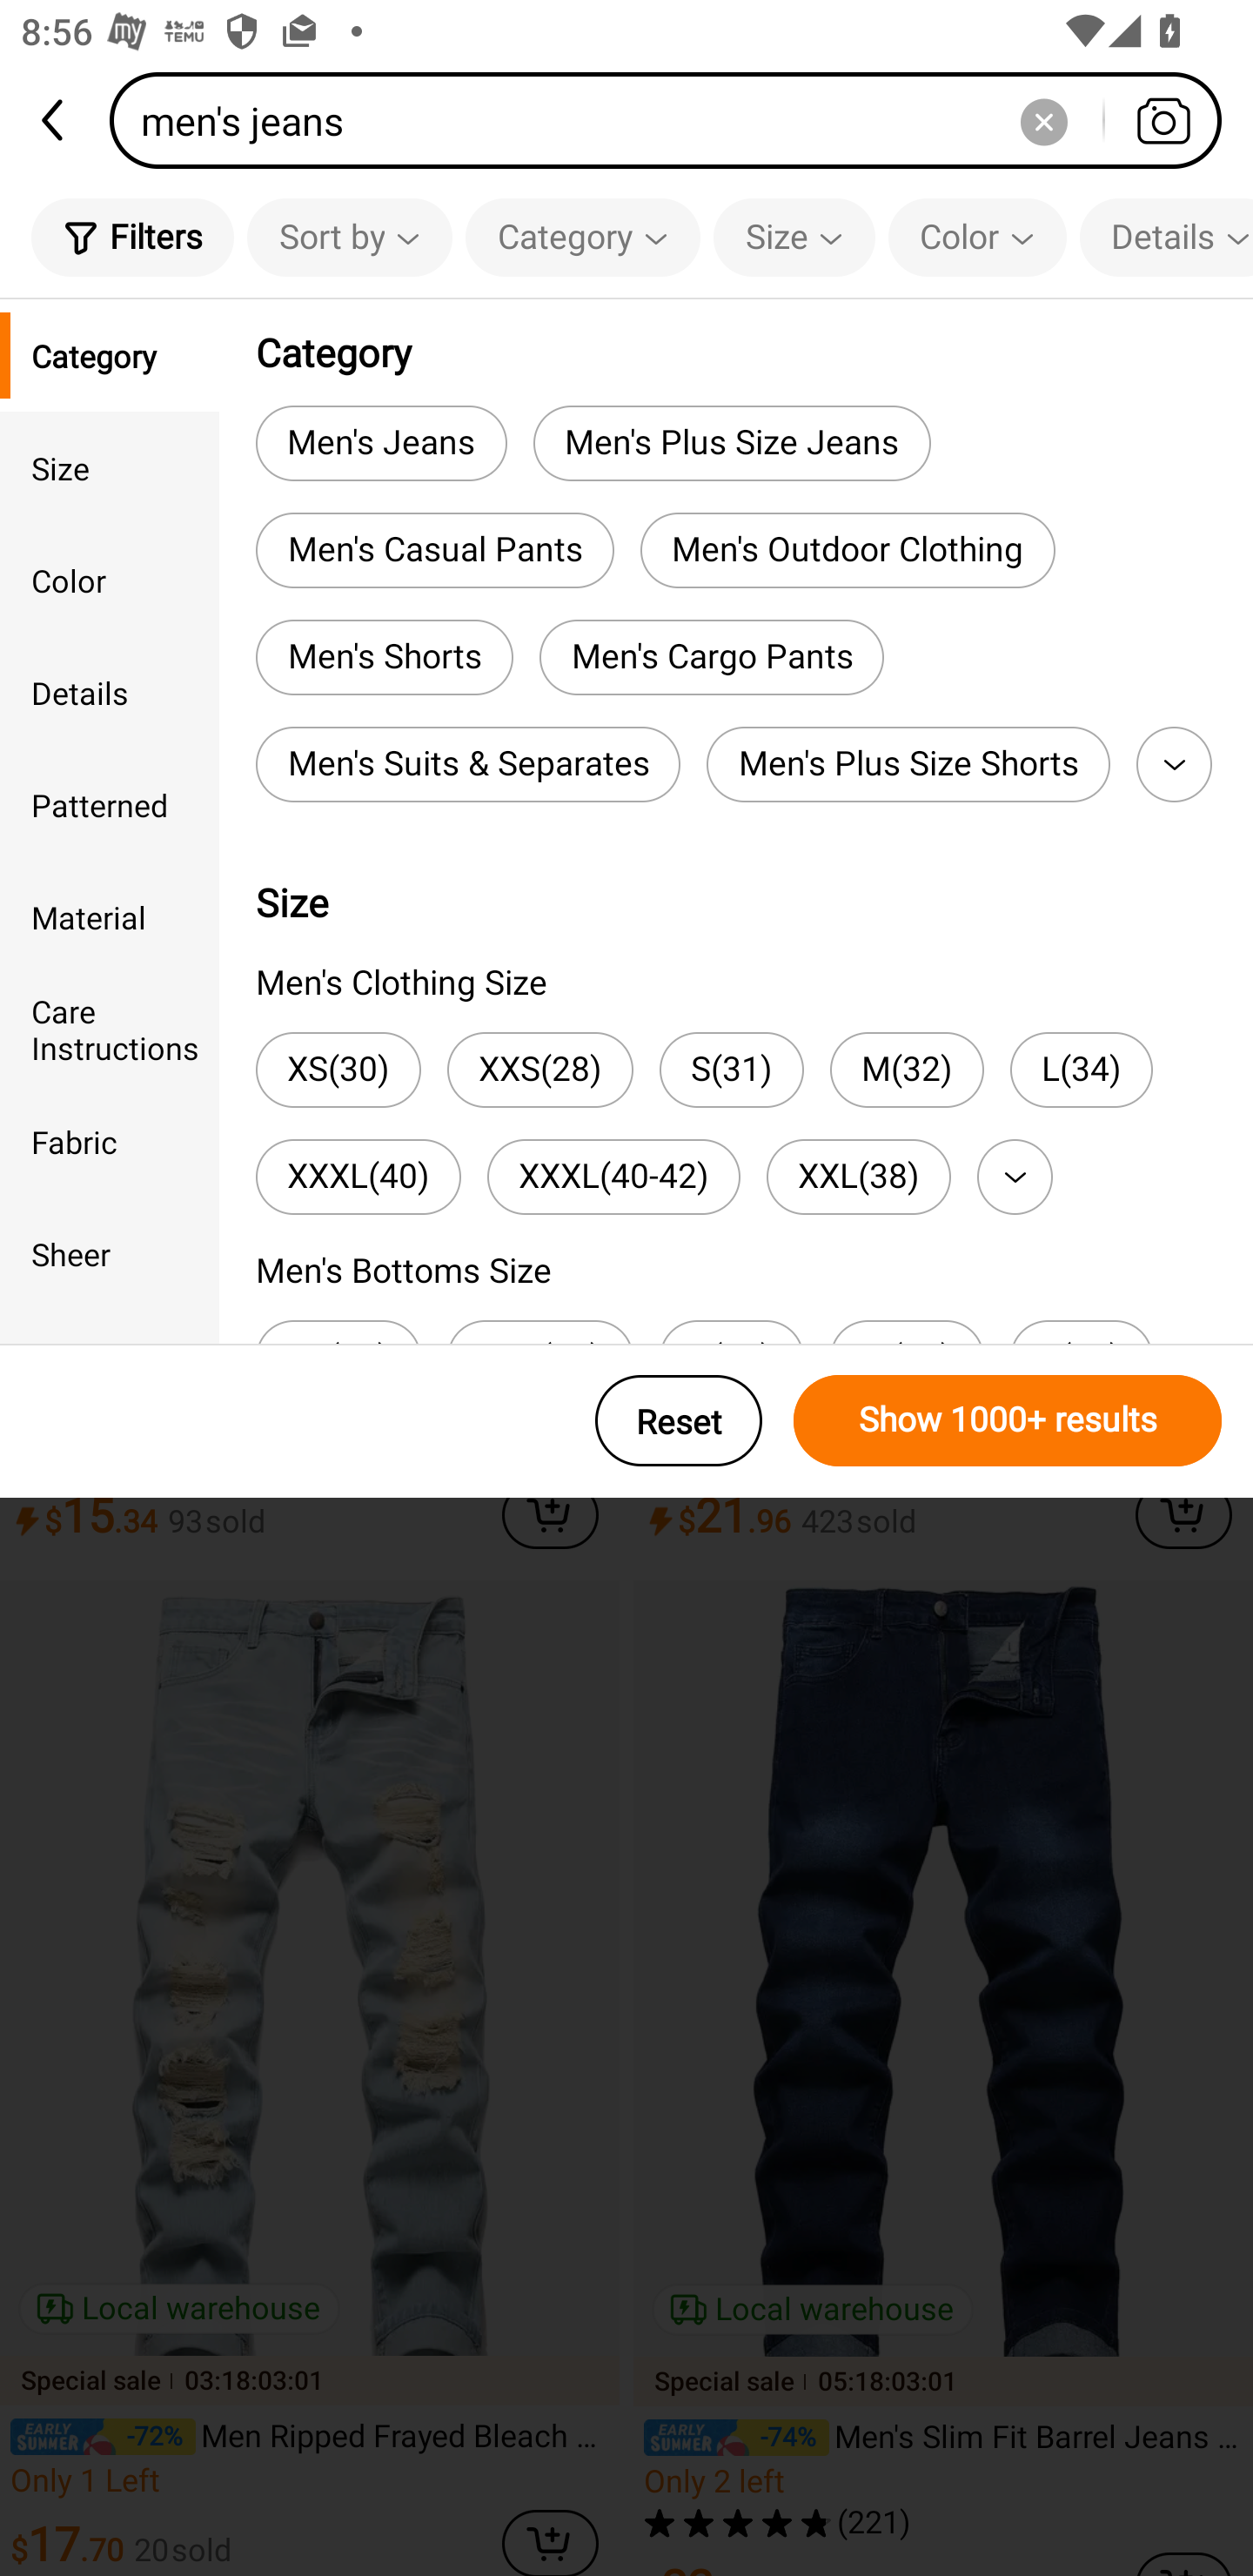 Image resolution: width=1253 pixels, height=2576 pixels. What do you see at coordinates (1081, 1070) in the screenshot?
I see `L(34)` at bounding box center [1081, 1070].